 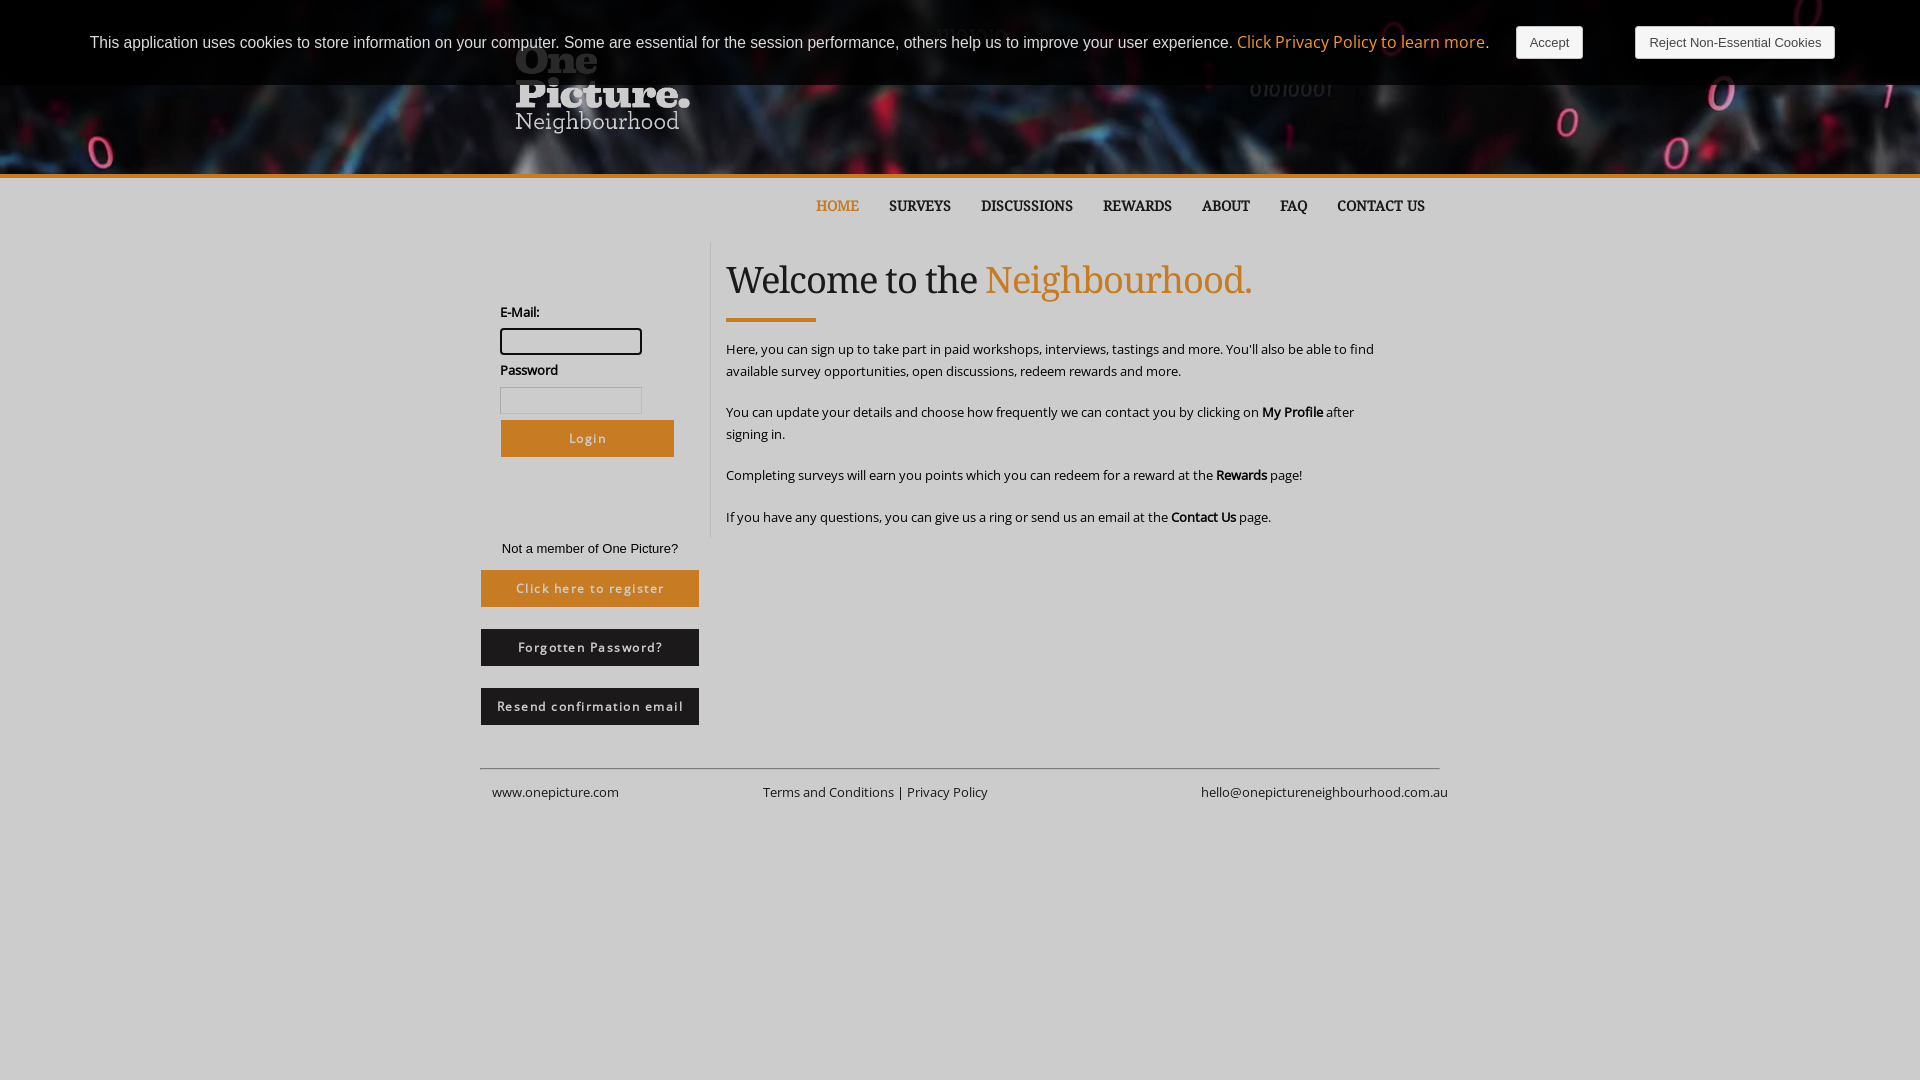 What do you see at coordinates (590, 648) in the screenshot?
I see `Forgotten Password?` at bounding box center [590, 648].